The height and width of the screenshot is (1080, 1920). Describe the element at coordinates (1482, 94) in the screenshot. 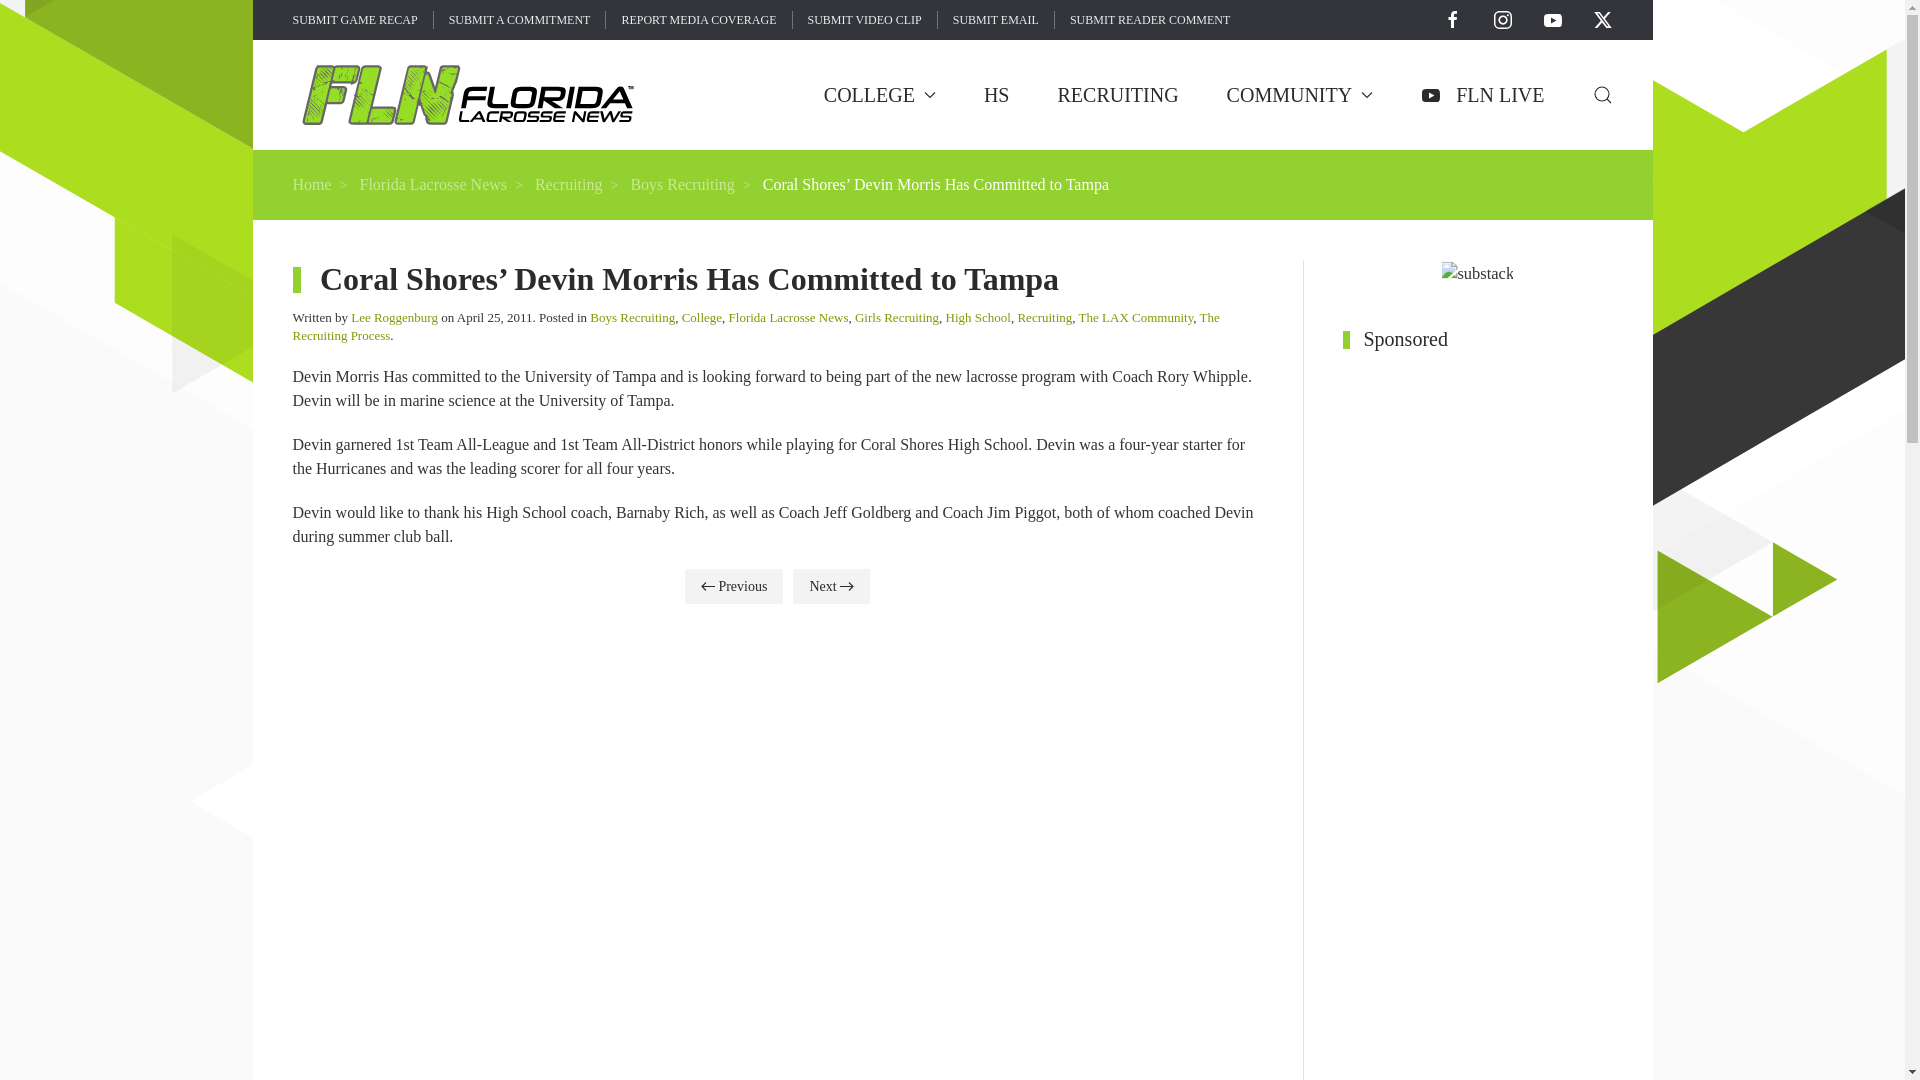

I see `FLN Livestream` at that location.